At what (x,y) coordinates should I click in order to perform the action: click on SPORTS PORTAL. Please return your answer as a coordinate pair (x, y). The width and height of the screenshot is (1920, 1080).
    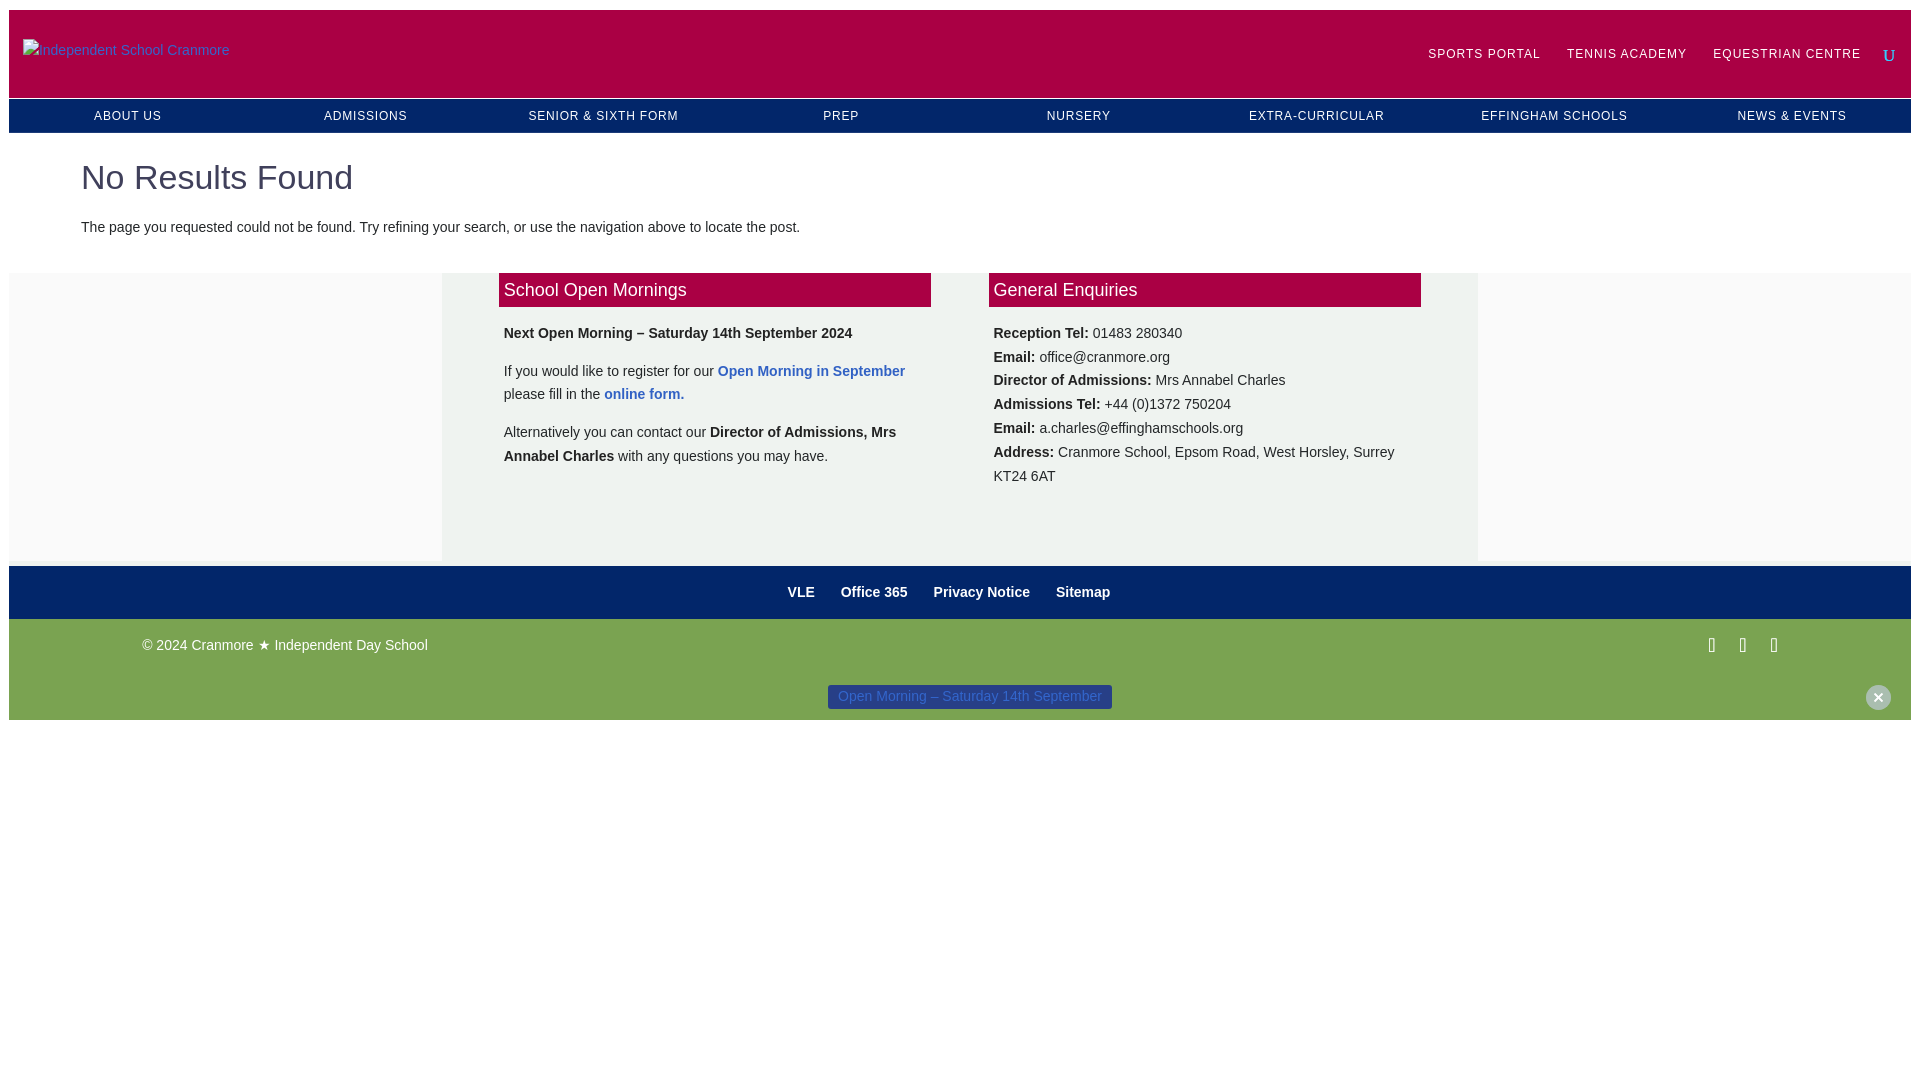
    Looking at the image, I should click on (1484, 72).